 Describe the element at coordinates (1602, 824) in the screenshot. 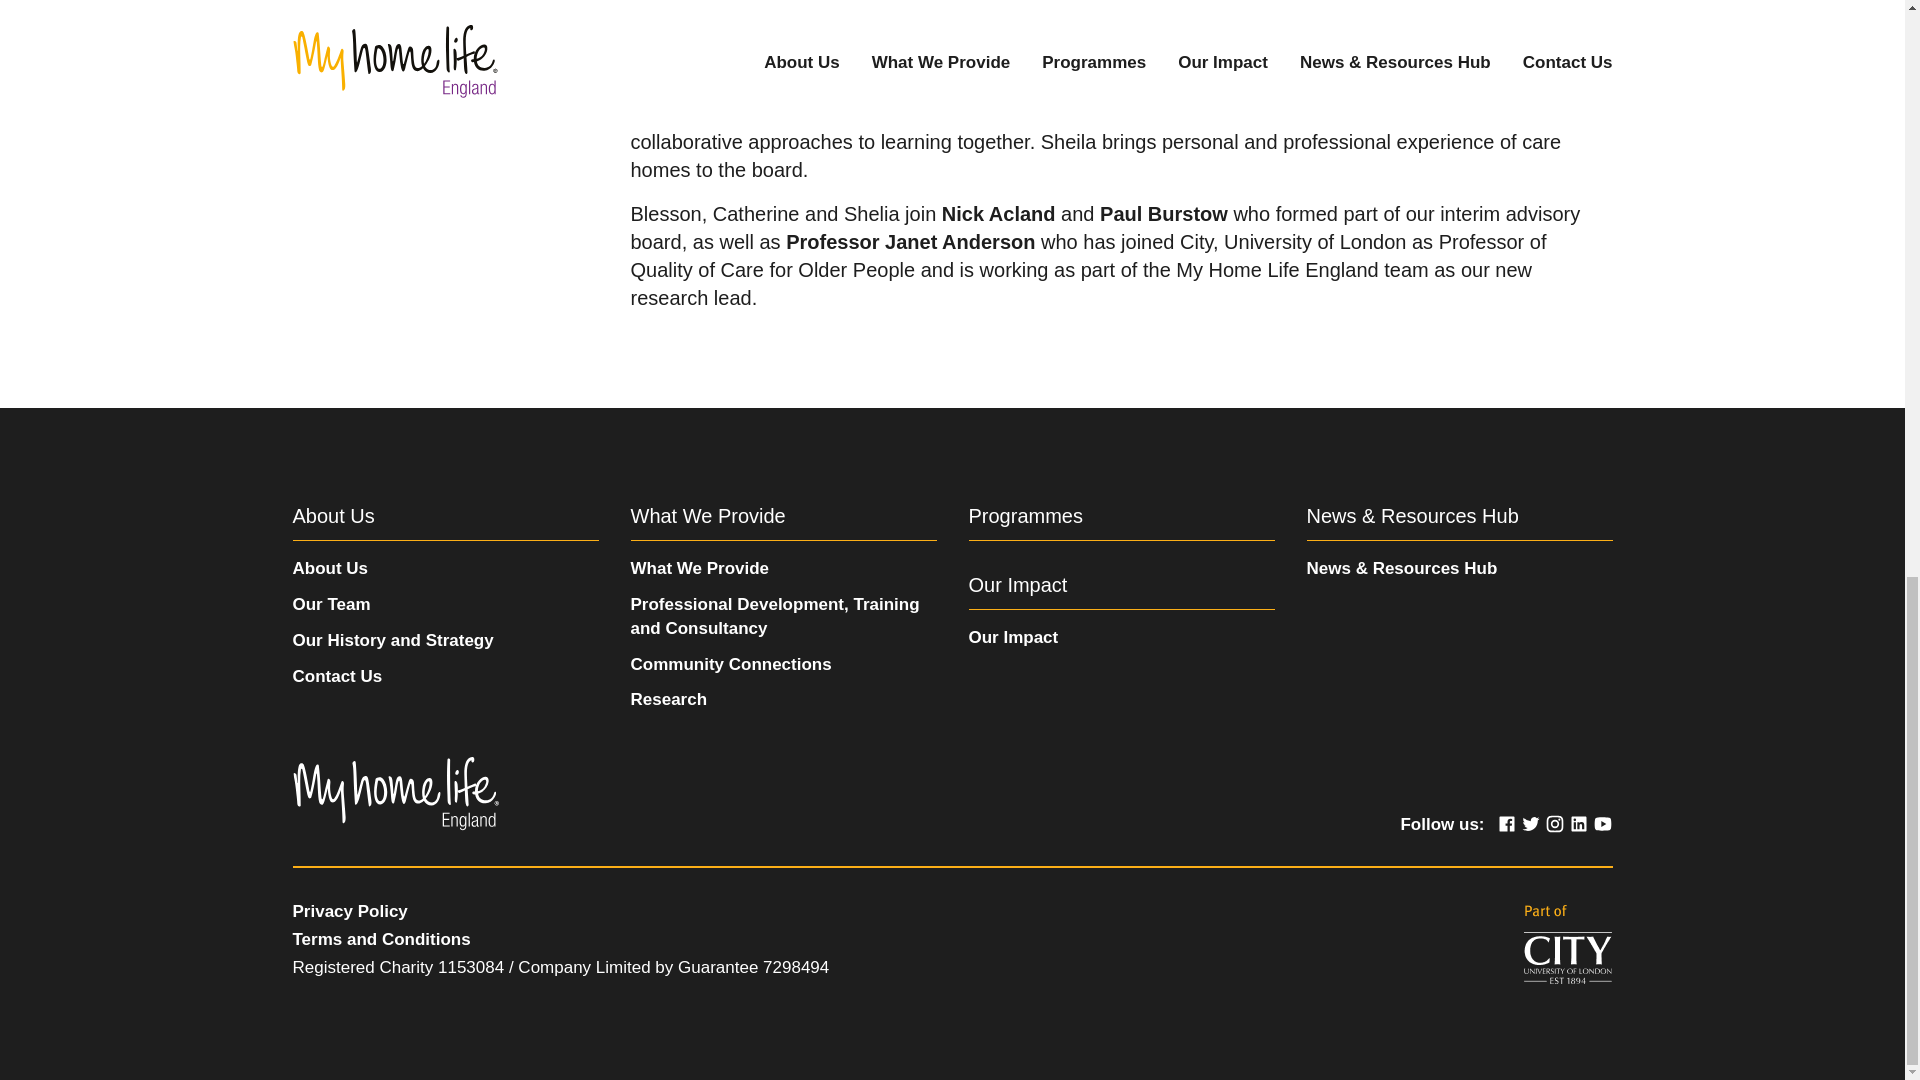

I see `YouTube` at that location.